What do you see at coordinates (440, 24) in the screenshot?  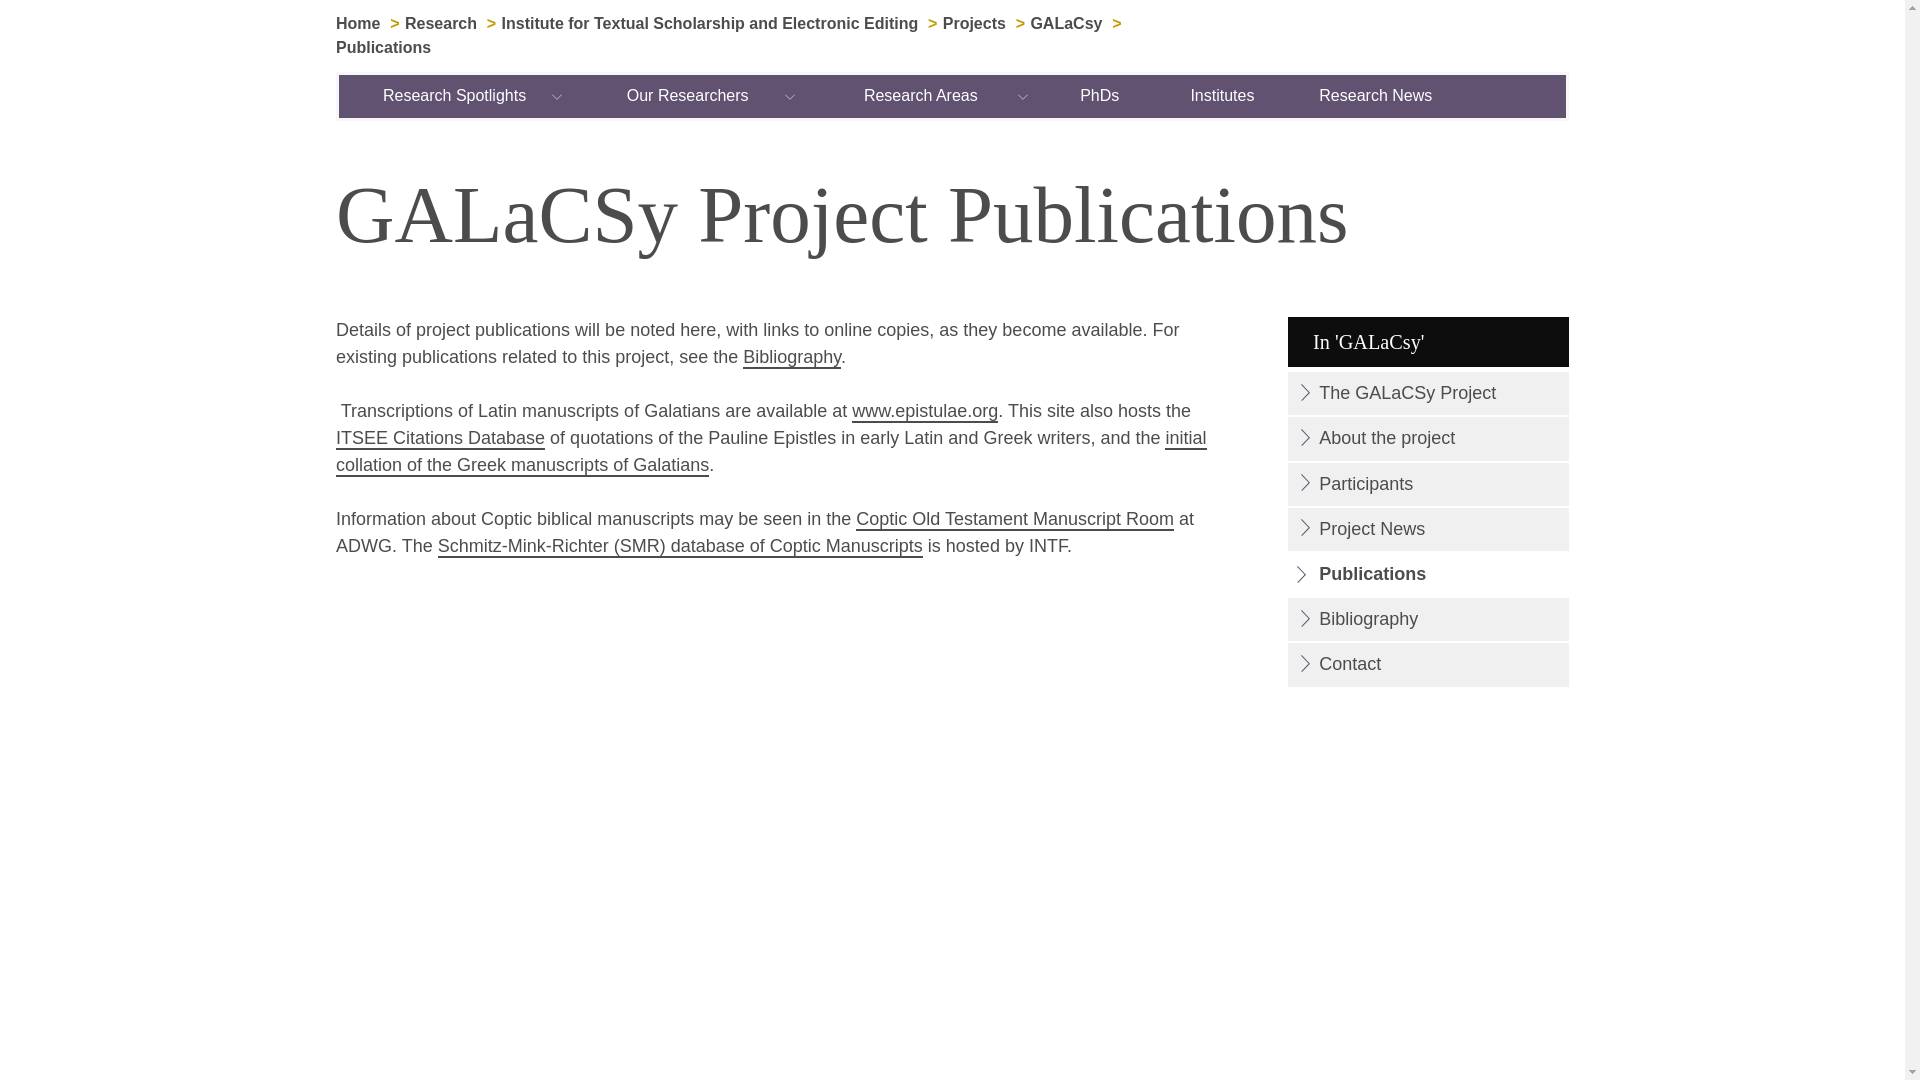 I see `Research` at bounding box center [440, 24].